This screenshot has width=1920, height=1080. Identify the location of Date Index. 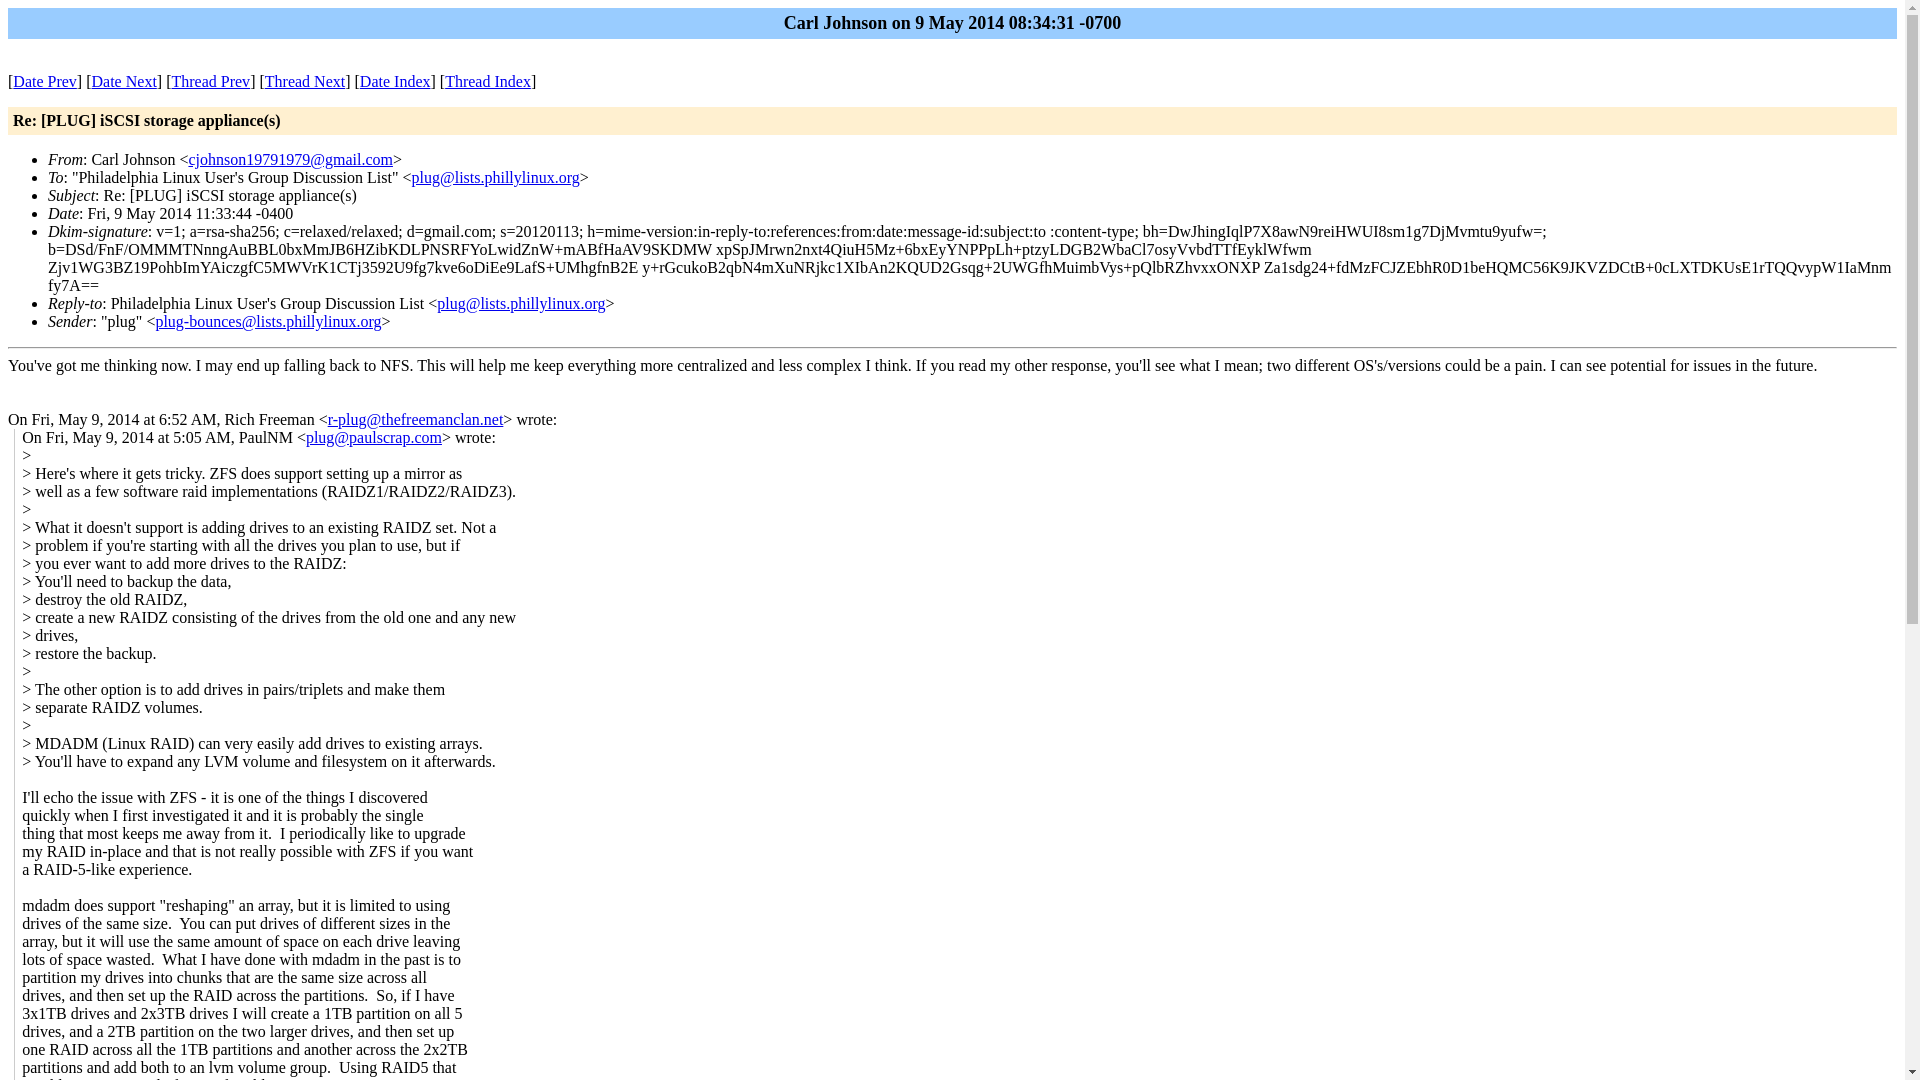
(395, 81).